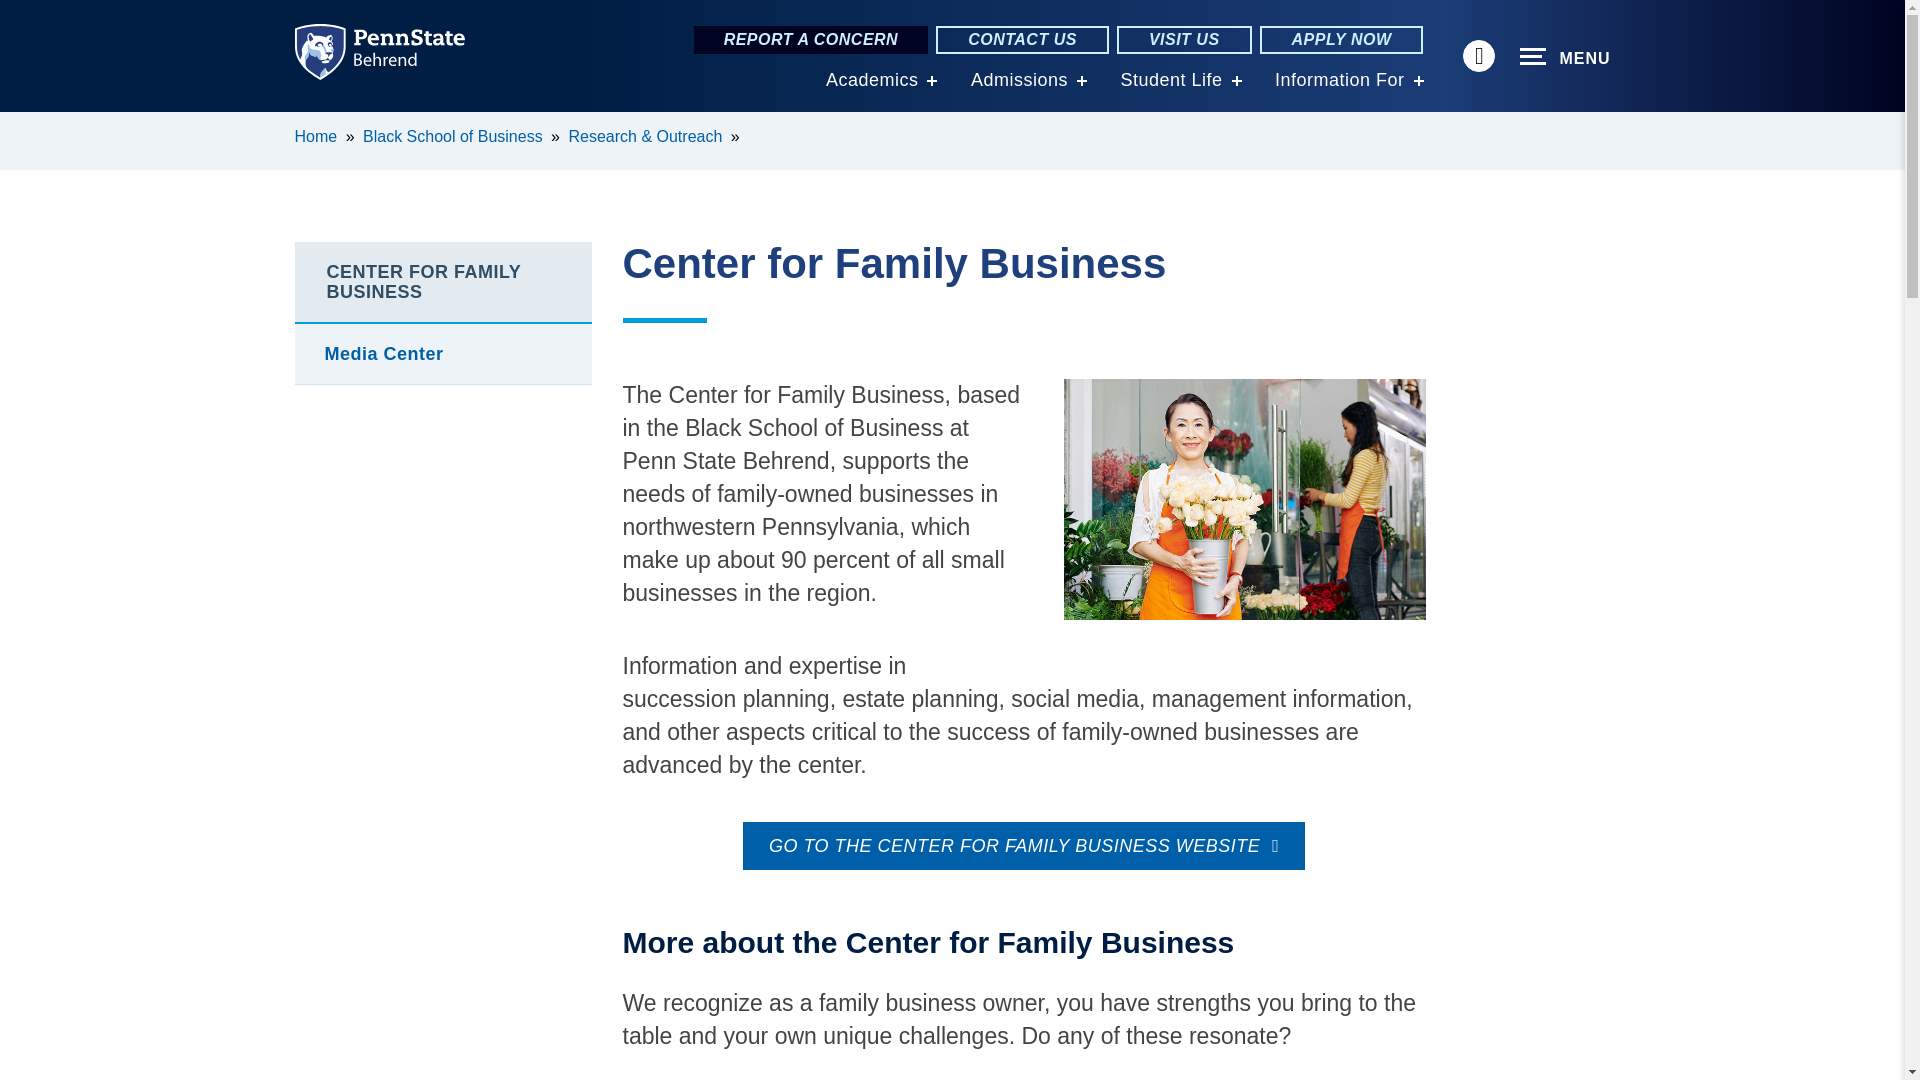  Describe the element at coordinates (1565, 57) in the screenshot. I see `MENU` at that location.